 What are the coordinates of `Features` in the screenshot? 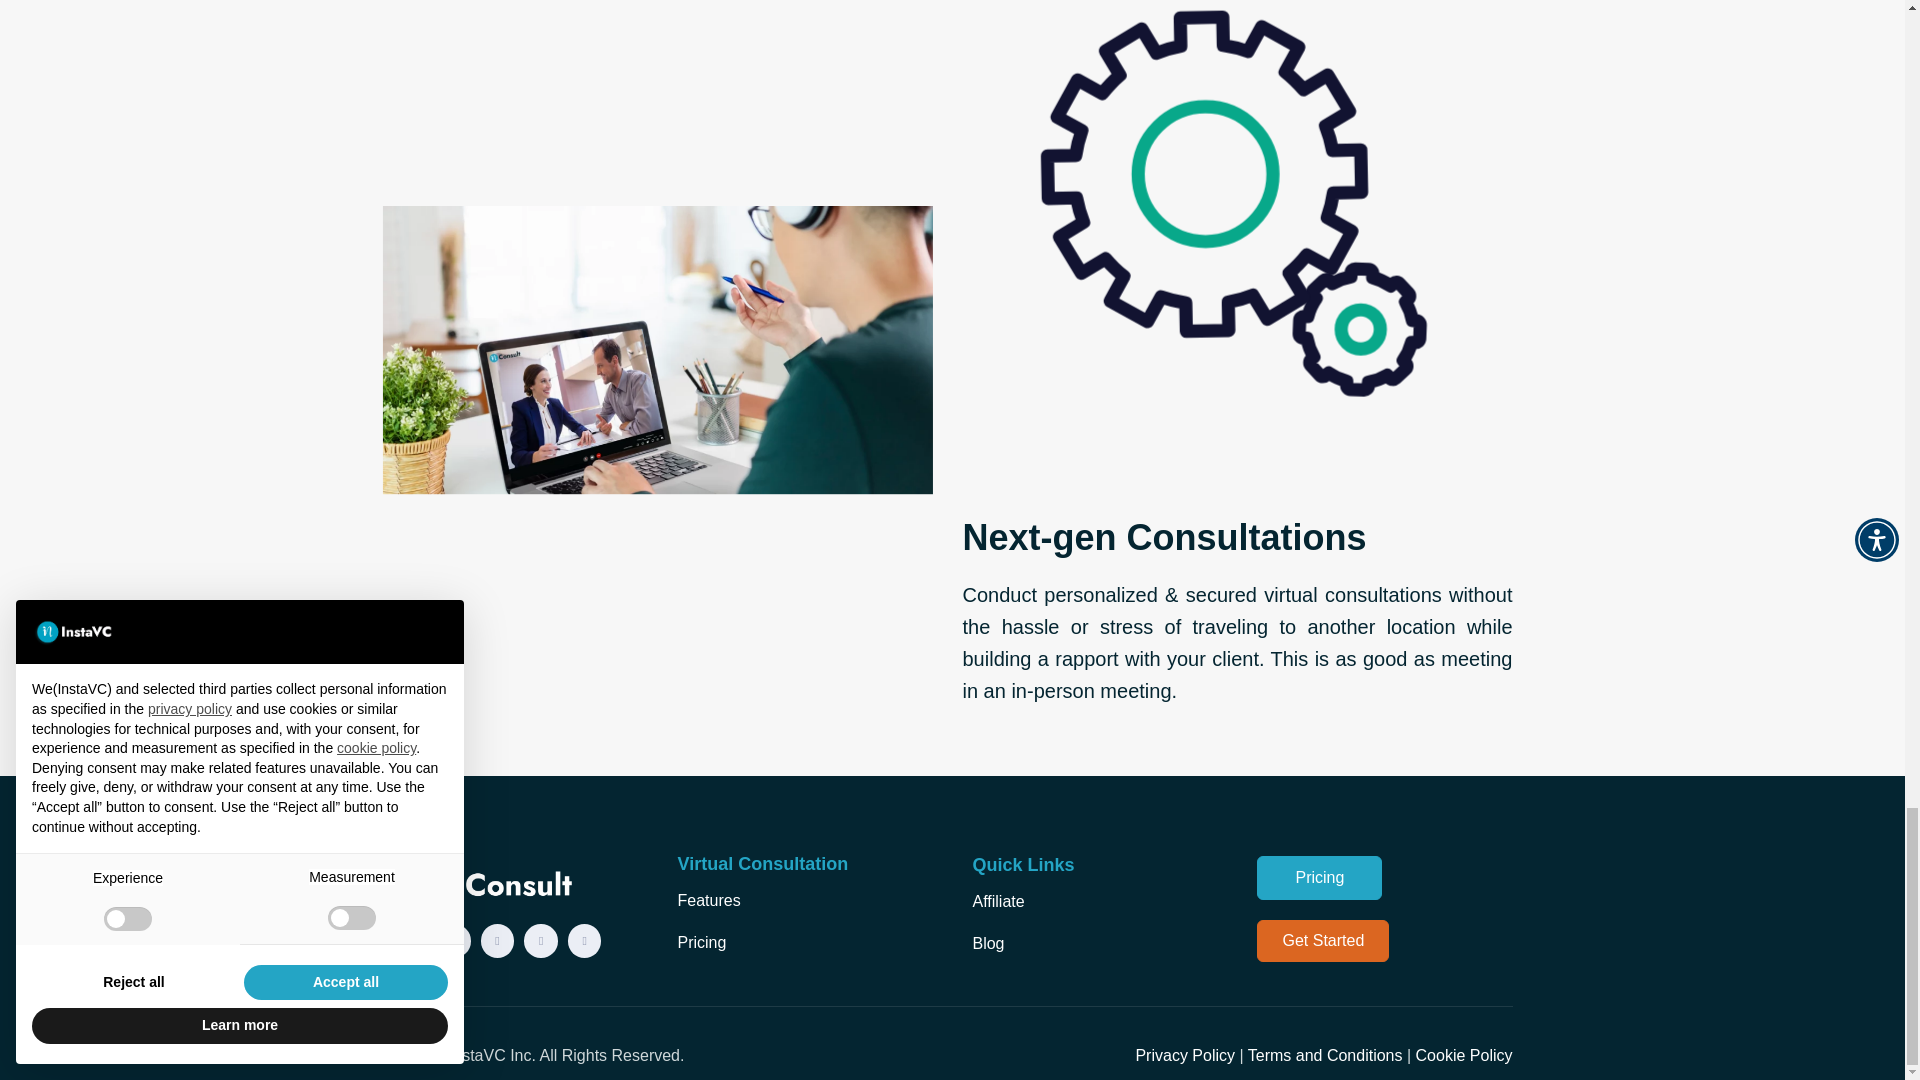 It's located at (708, 900).